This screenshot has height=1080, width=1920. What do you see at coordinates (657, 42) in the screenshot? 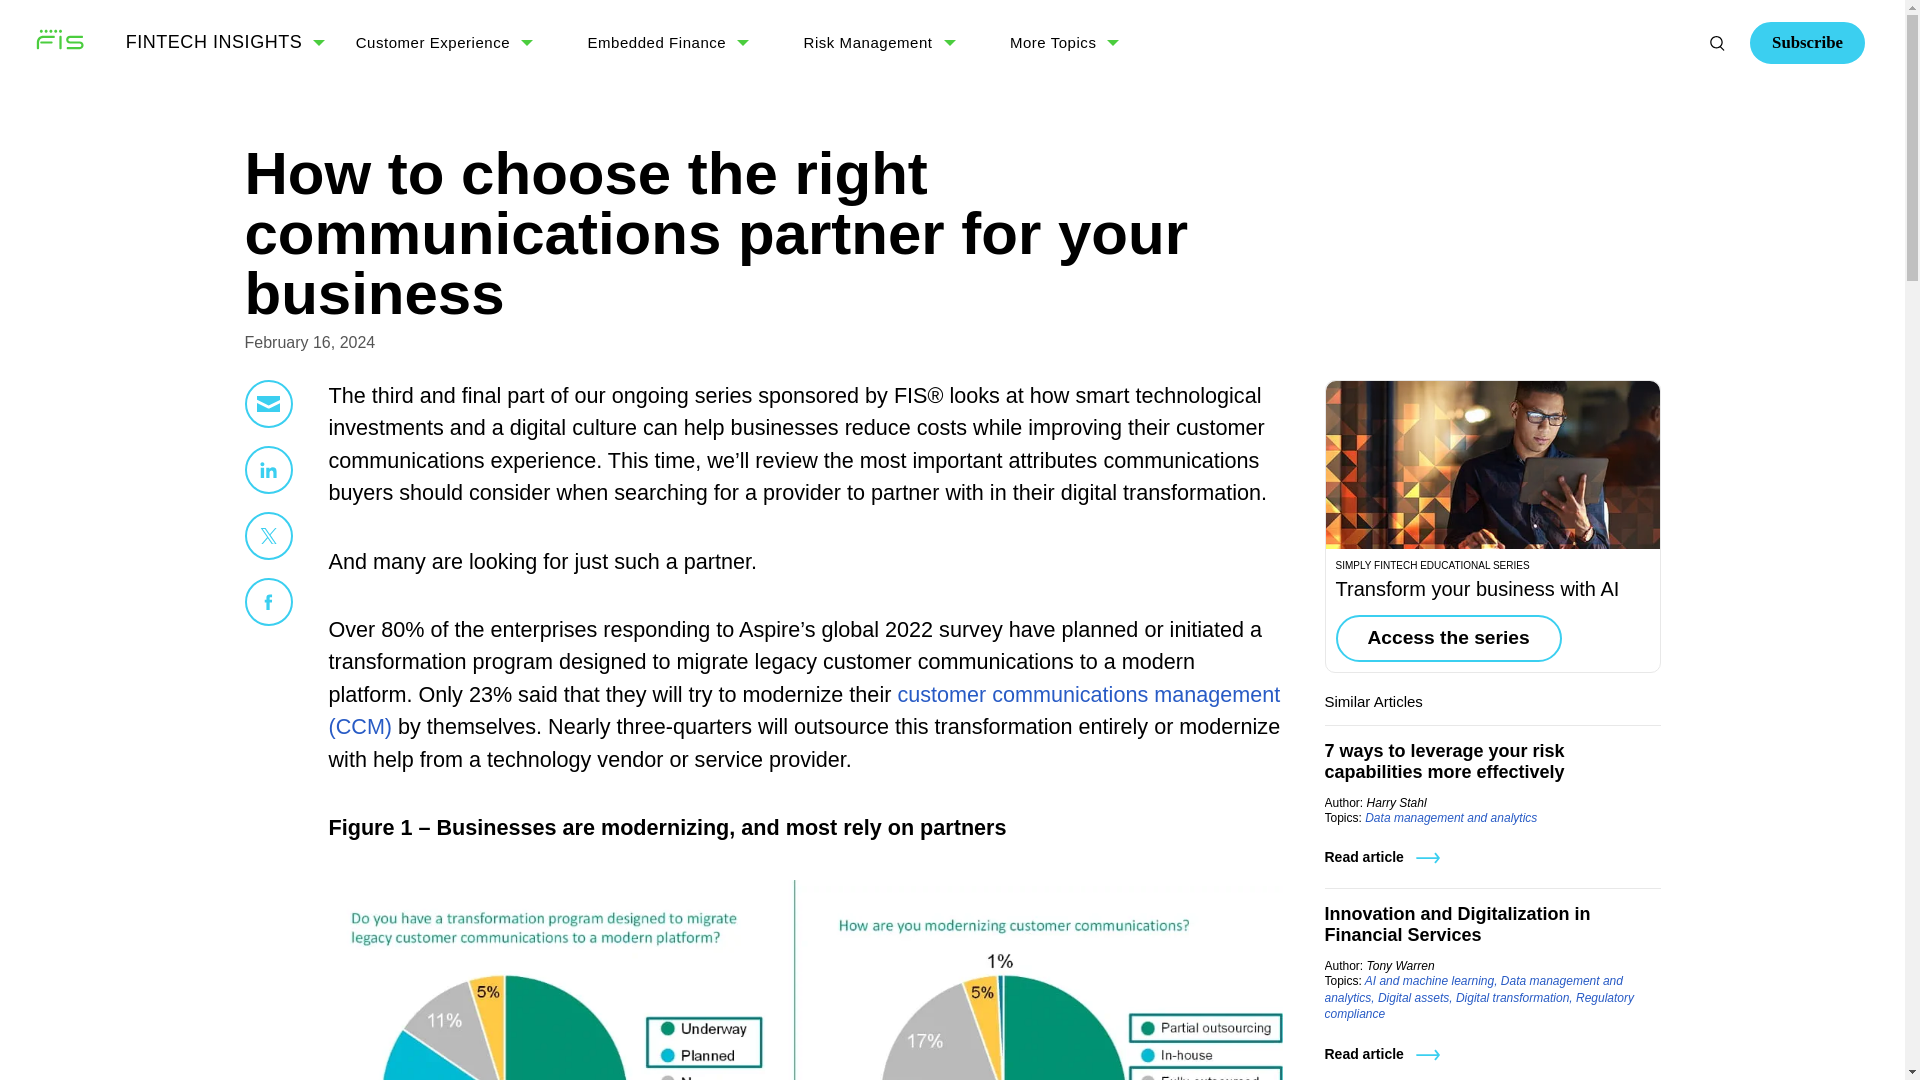
I see `Embedded Finance` at bounding box center [657, 42].